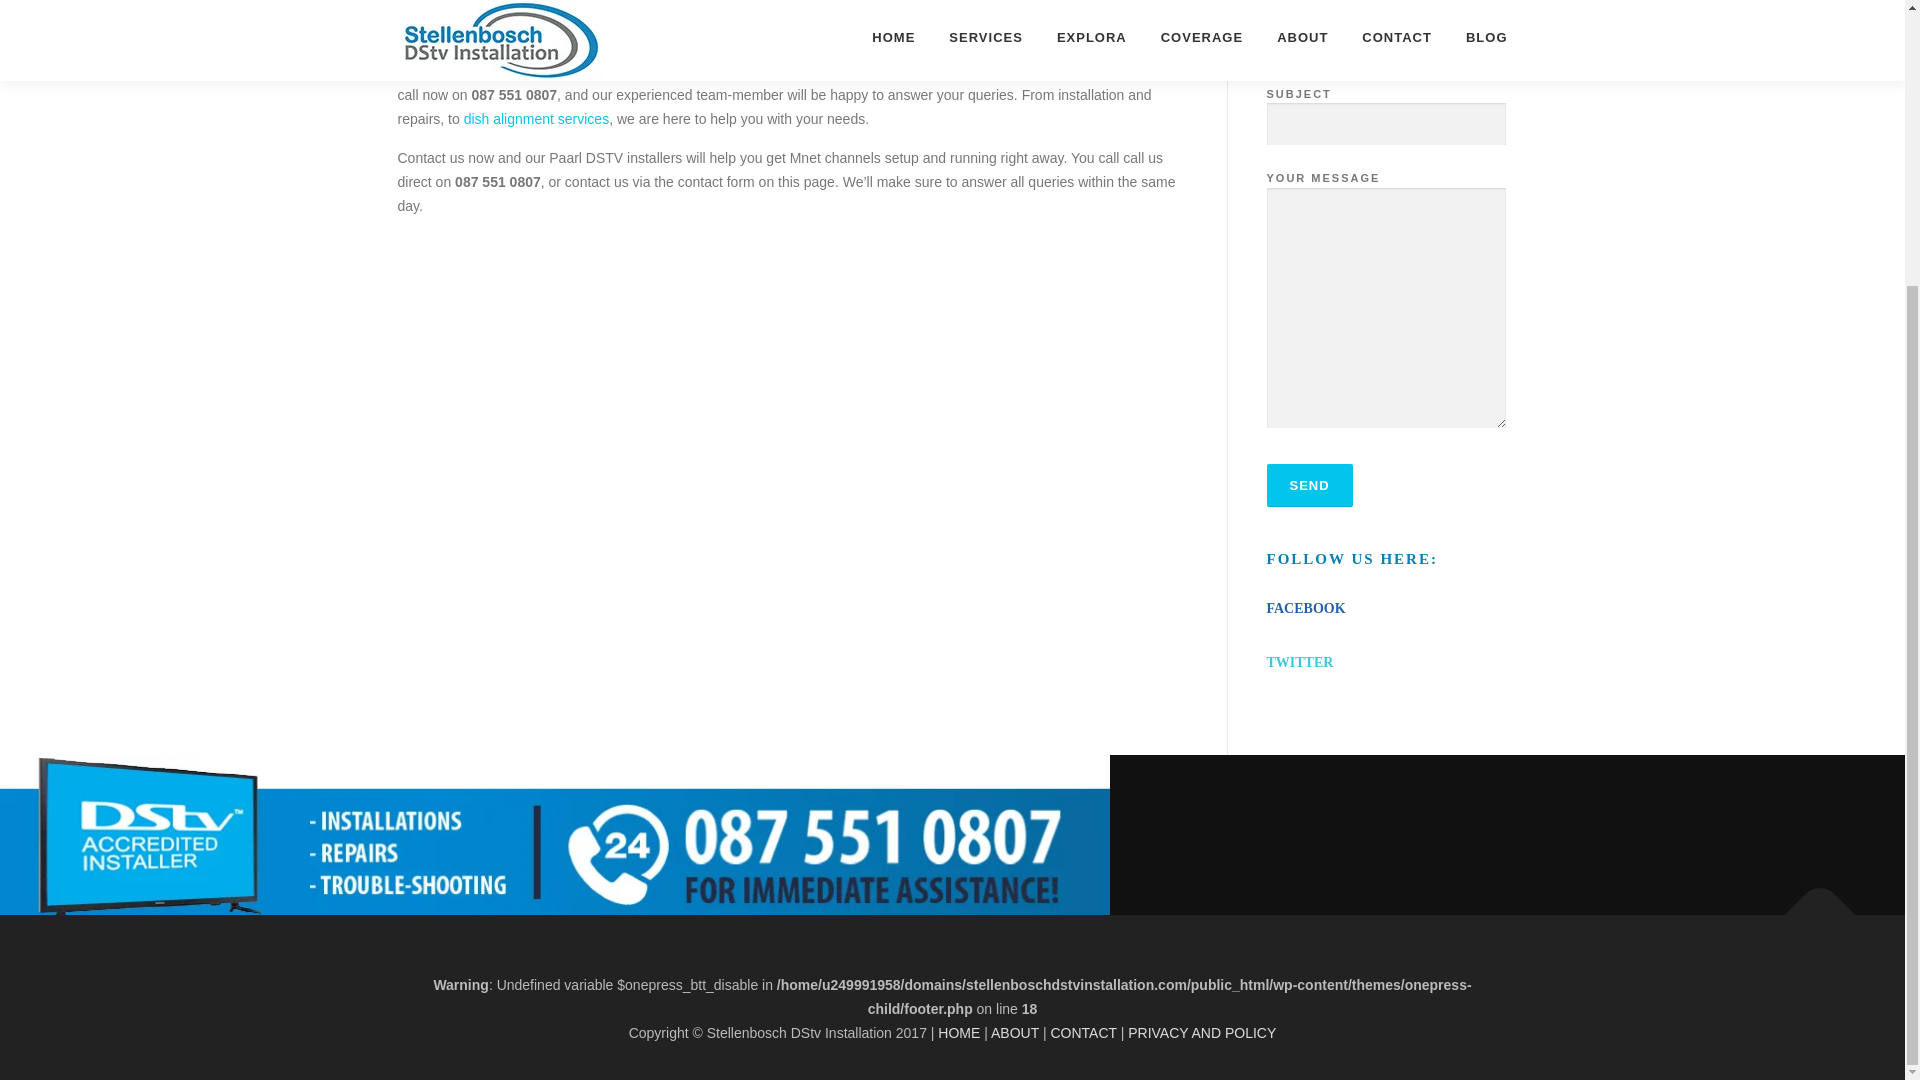 The height and width of the screenshot is (1080, 1920). I want to click on Reputable DSTV Decoder Repairs in Stellenbosch, so click(729, 71).